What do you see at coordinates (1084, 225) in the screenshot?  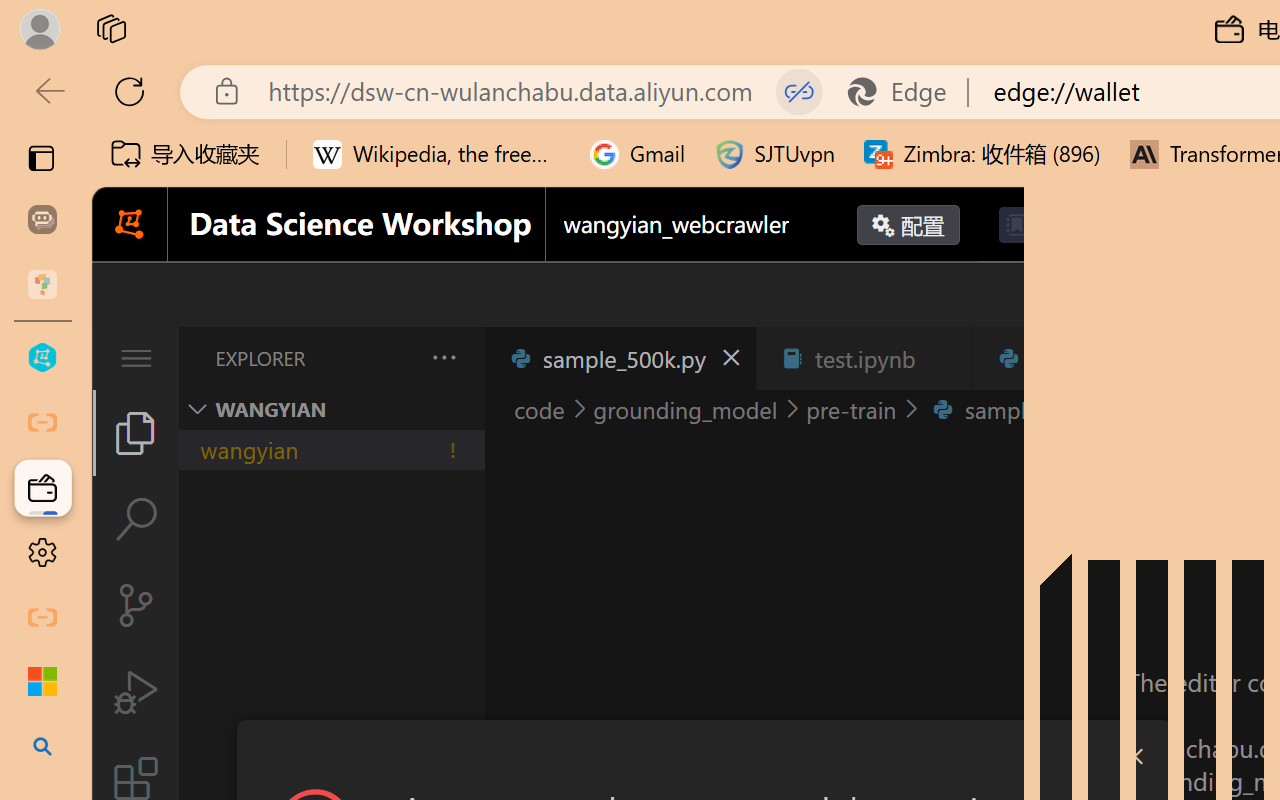 I see `Notebook` at bounding box center [1084, 225].